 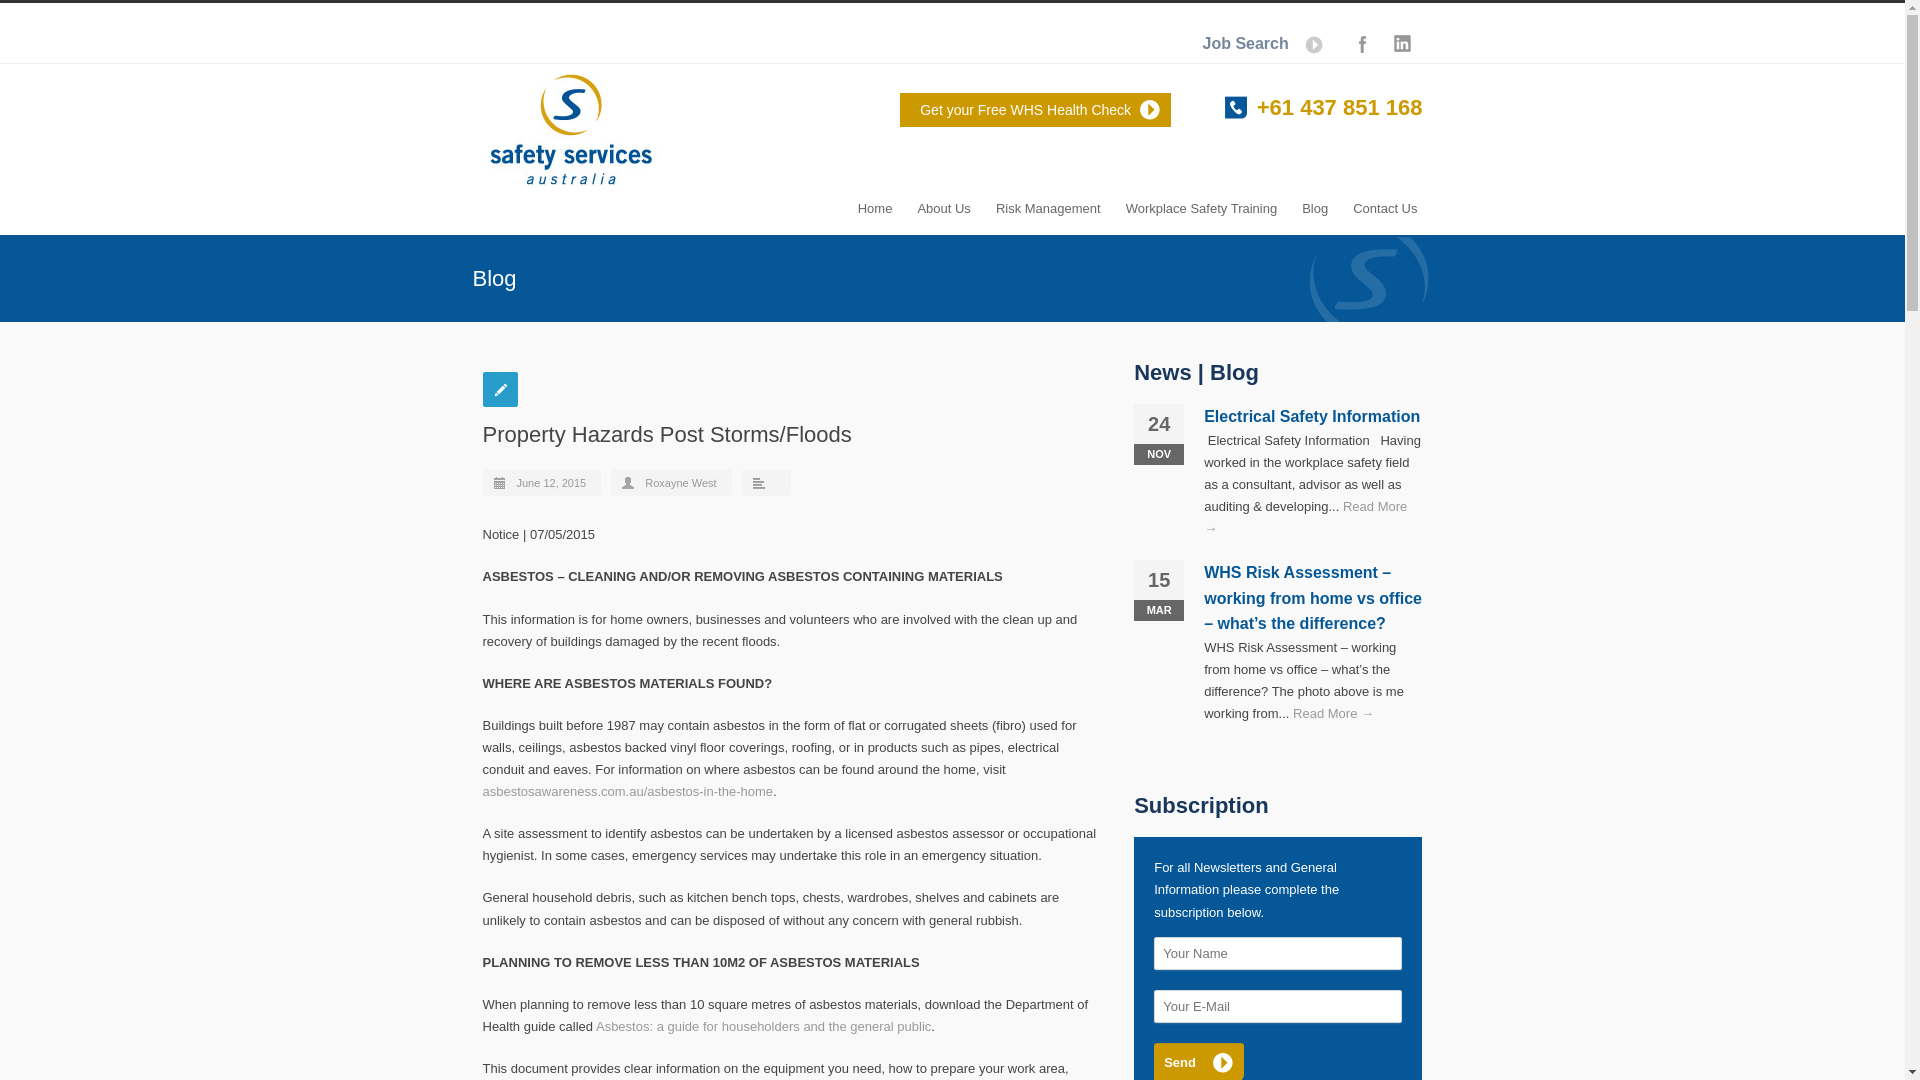 What do you see at coordinates (1048, 190) in the screenshot?
I see `Risk Management` at bounding box center [1048, 190].